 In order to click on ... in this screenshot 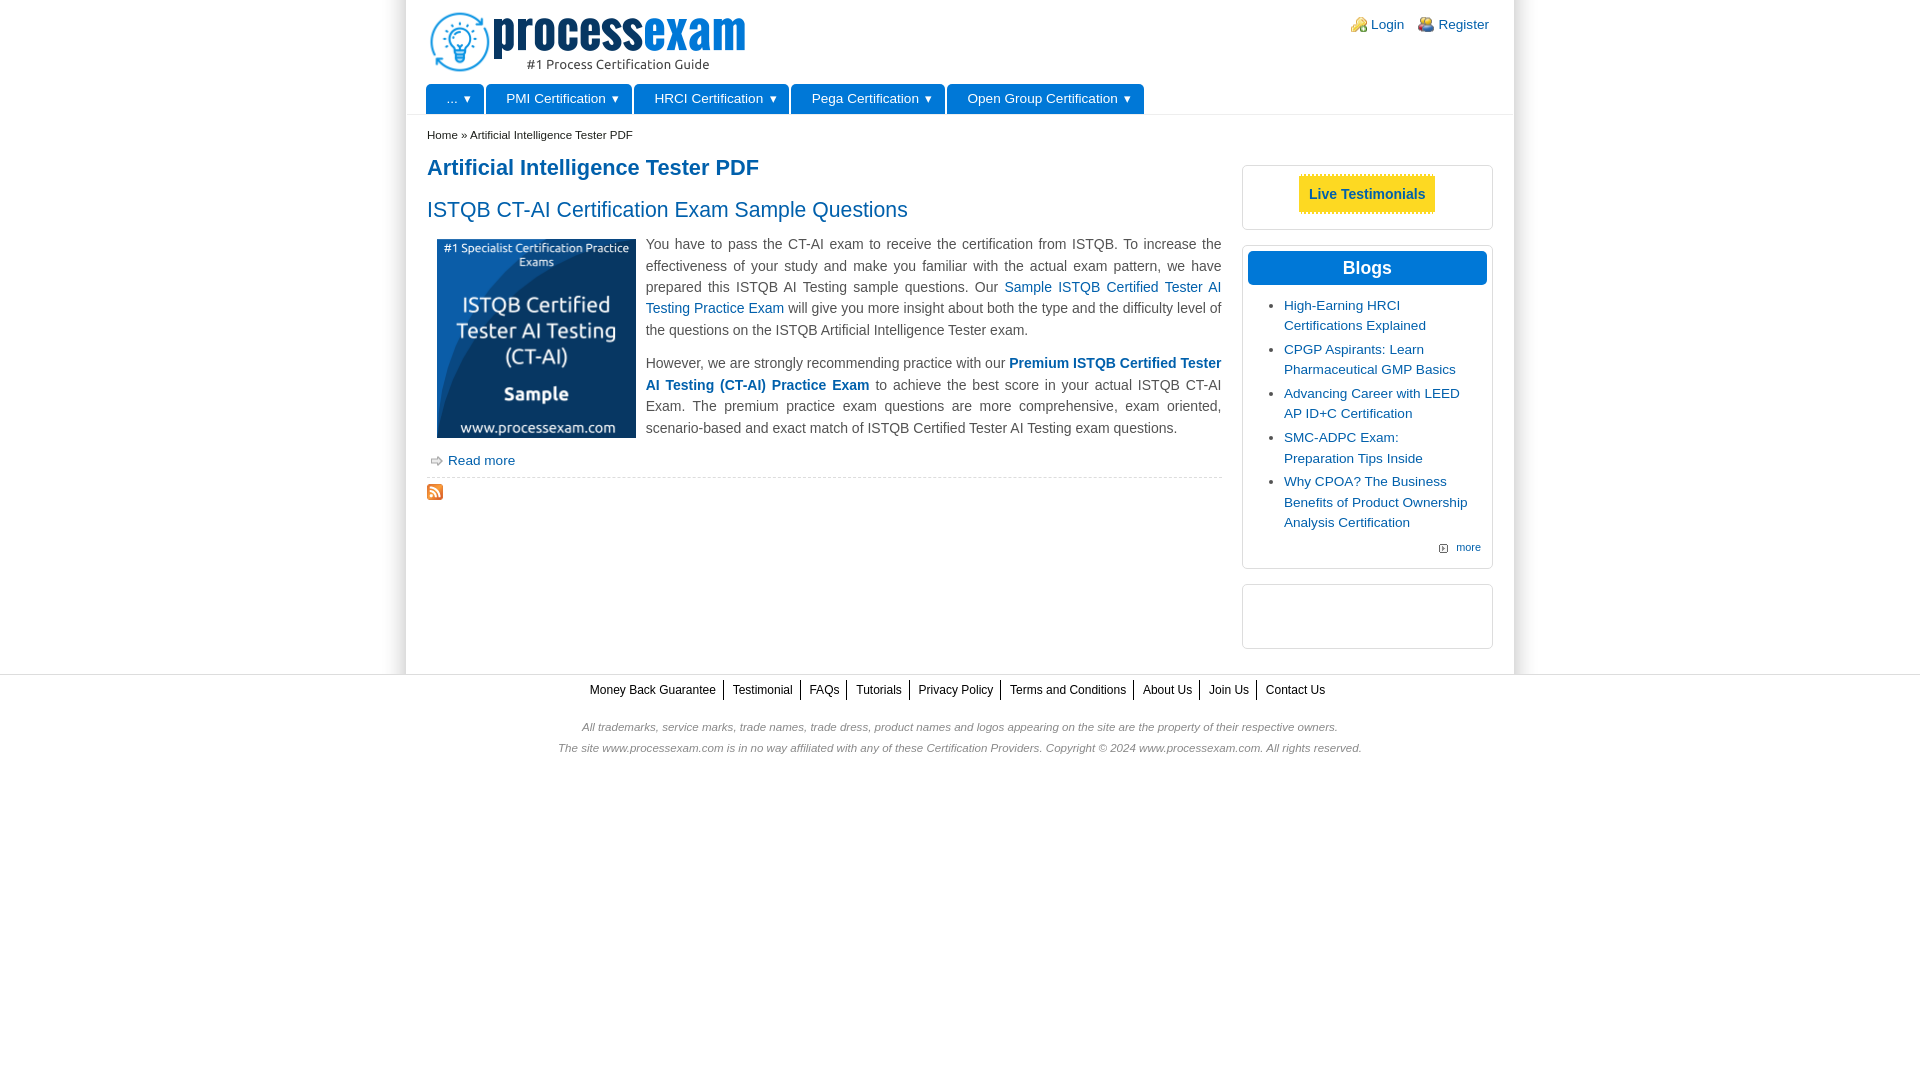, I will do `click(454, 99)`.